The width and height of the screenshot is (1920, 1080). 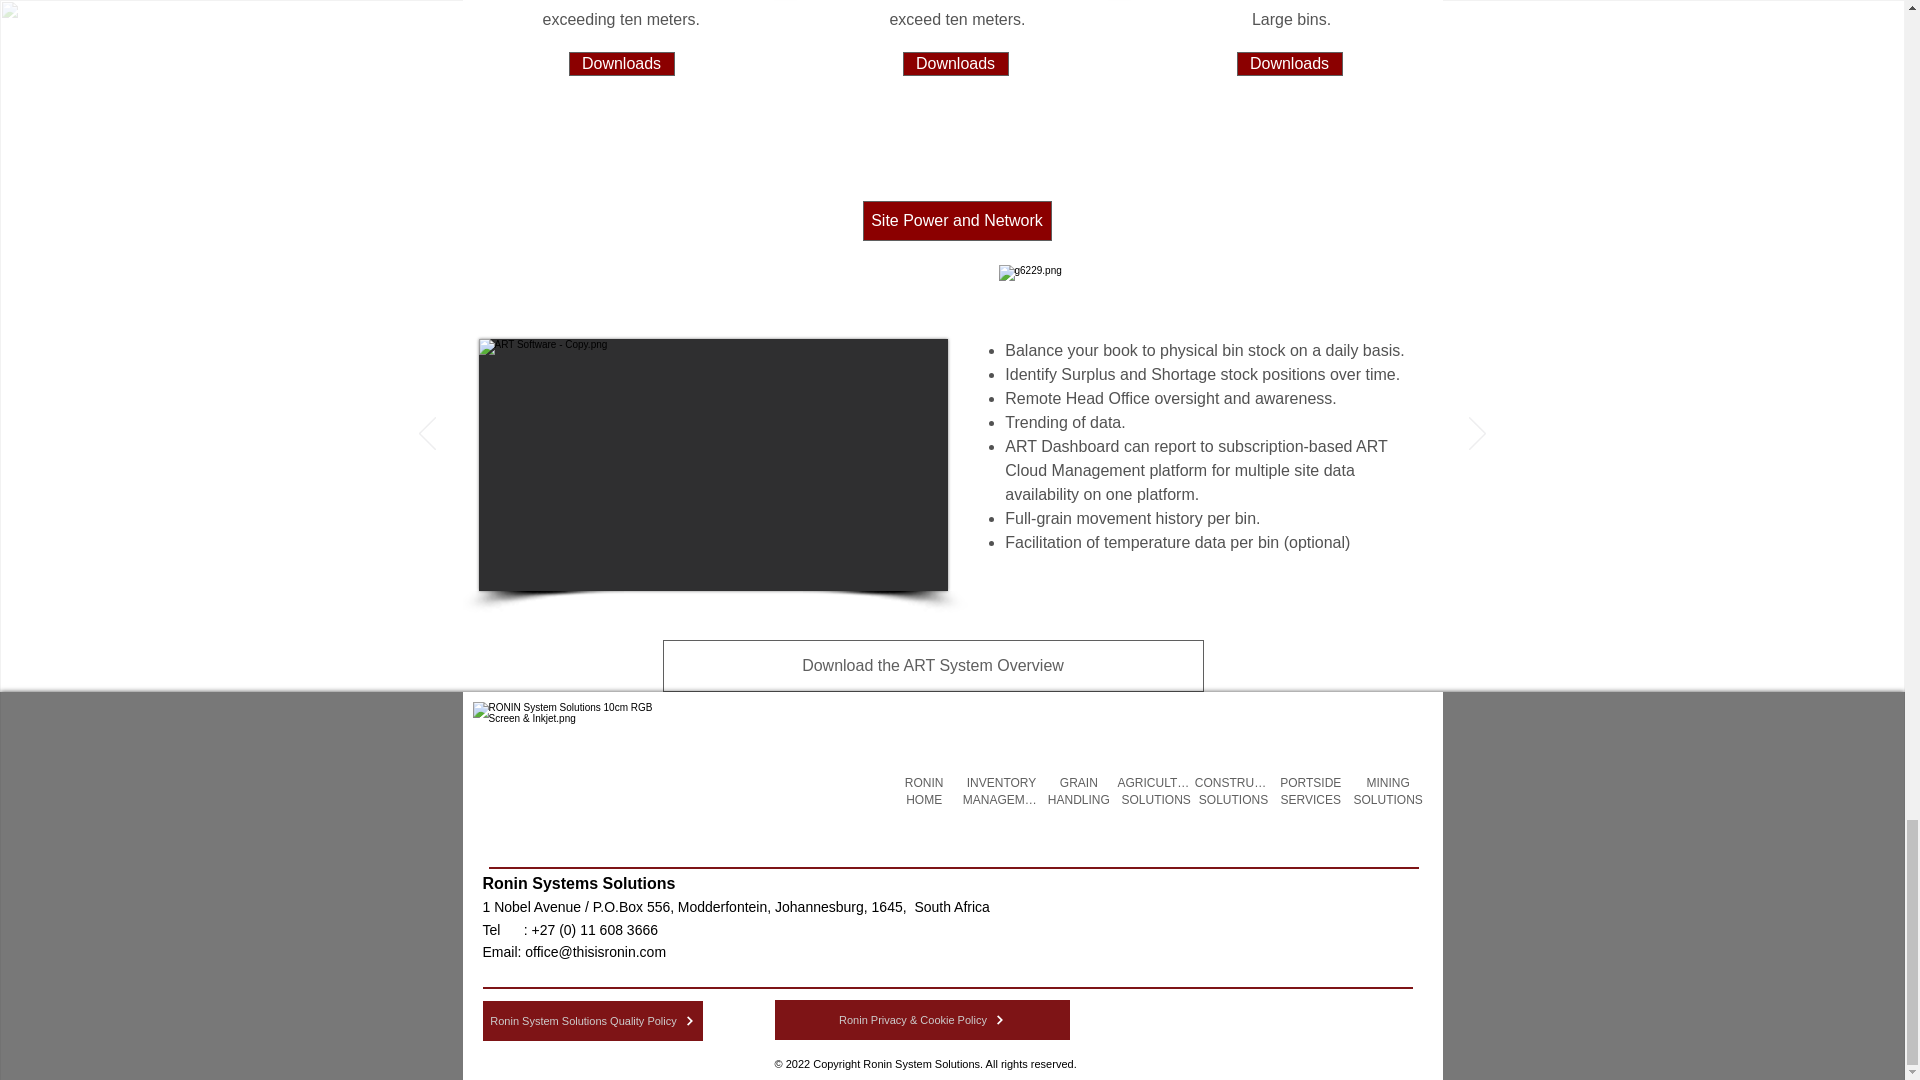 What do you see at coordinates (1289, 63) in the screenshot?
I see `Downloads` at bounding box center [1289, 63].